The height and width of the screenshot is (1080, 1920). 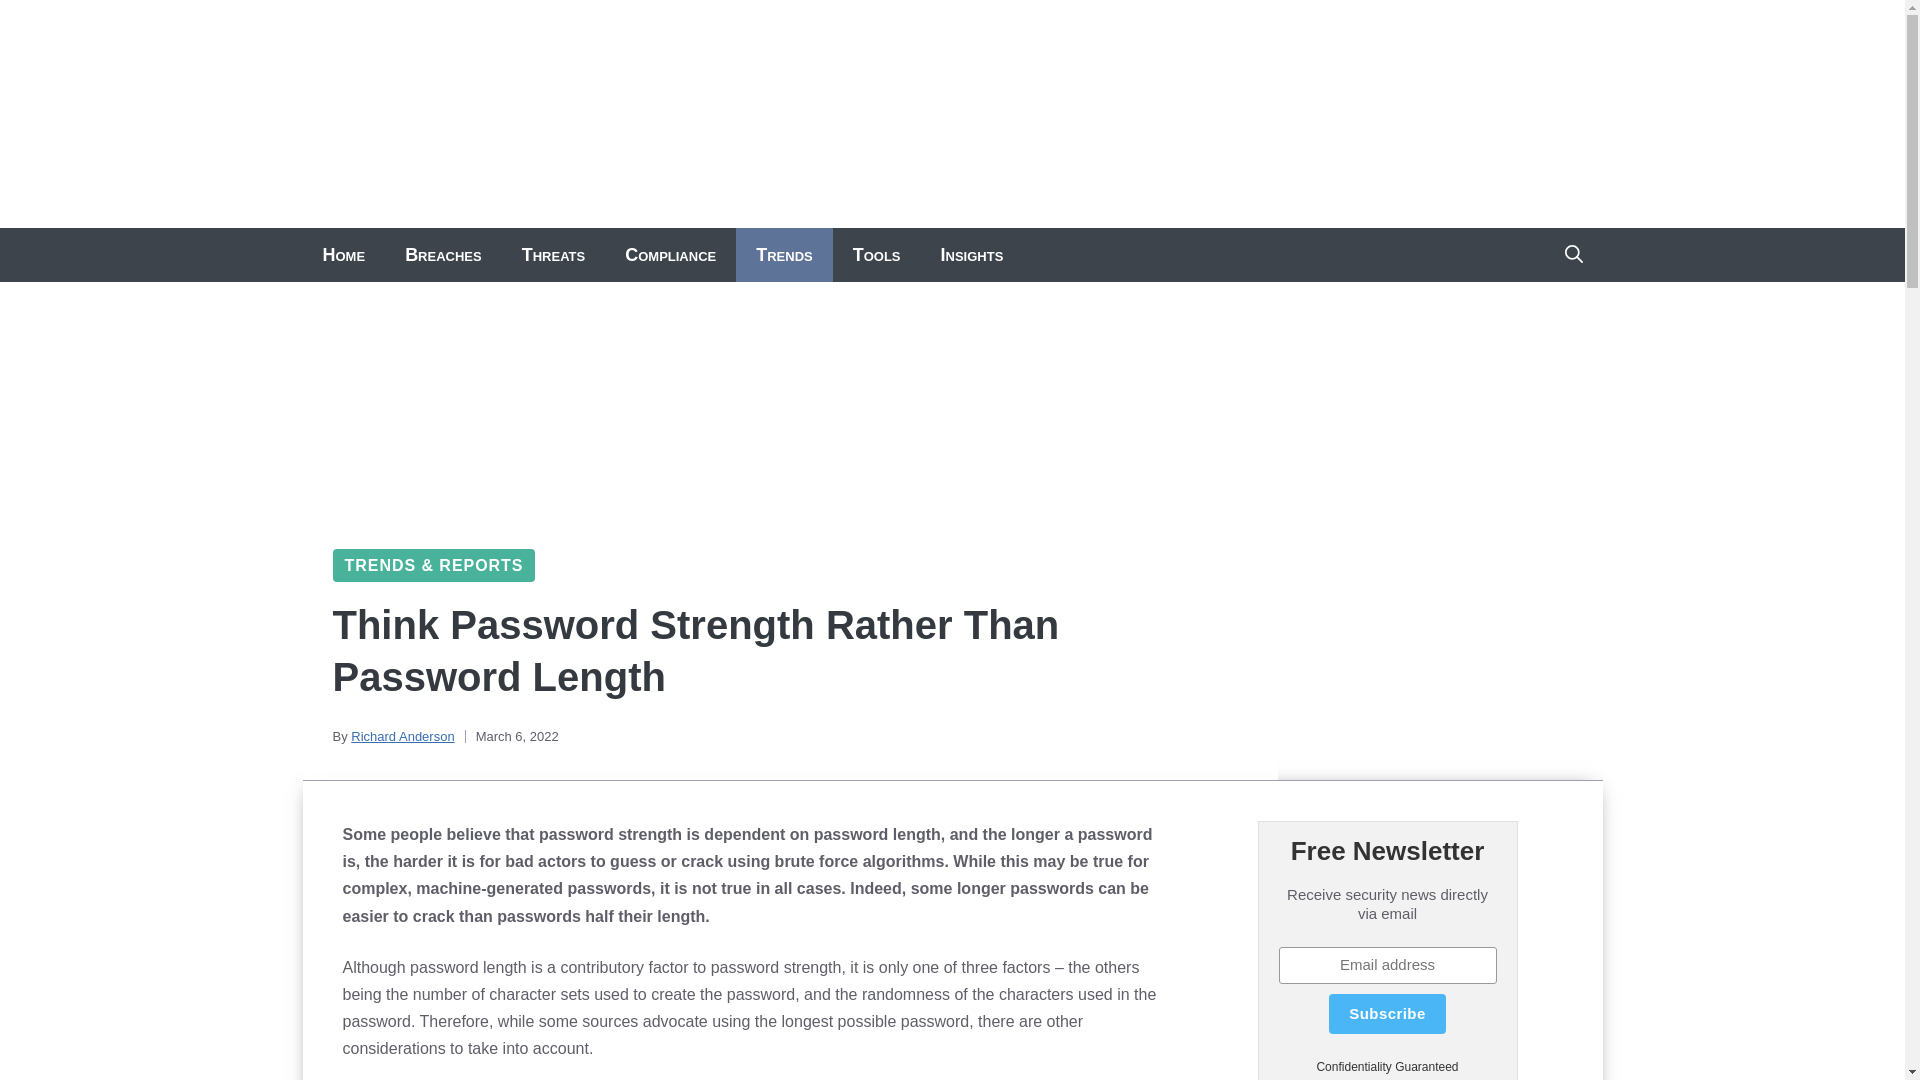 I want to click on Home, so click(x=343, y=254).